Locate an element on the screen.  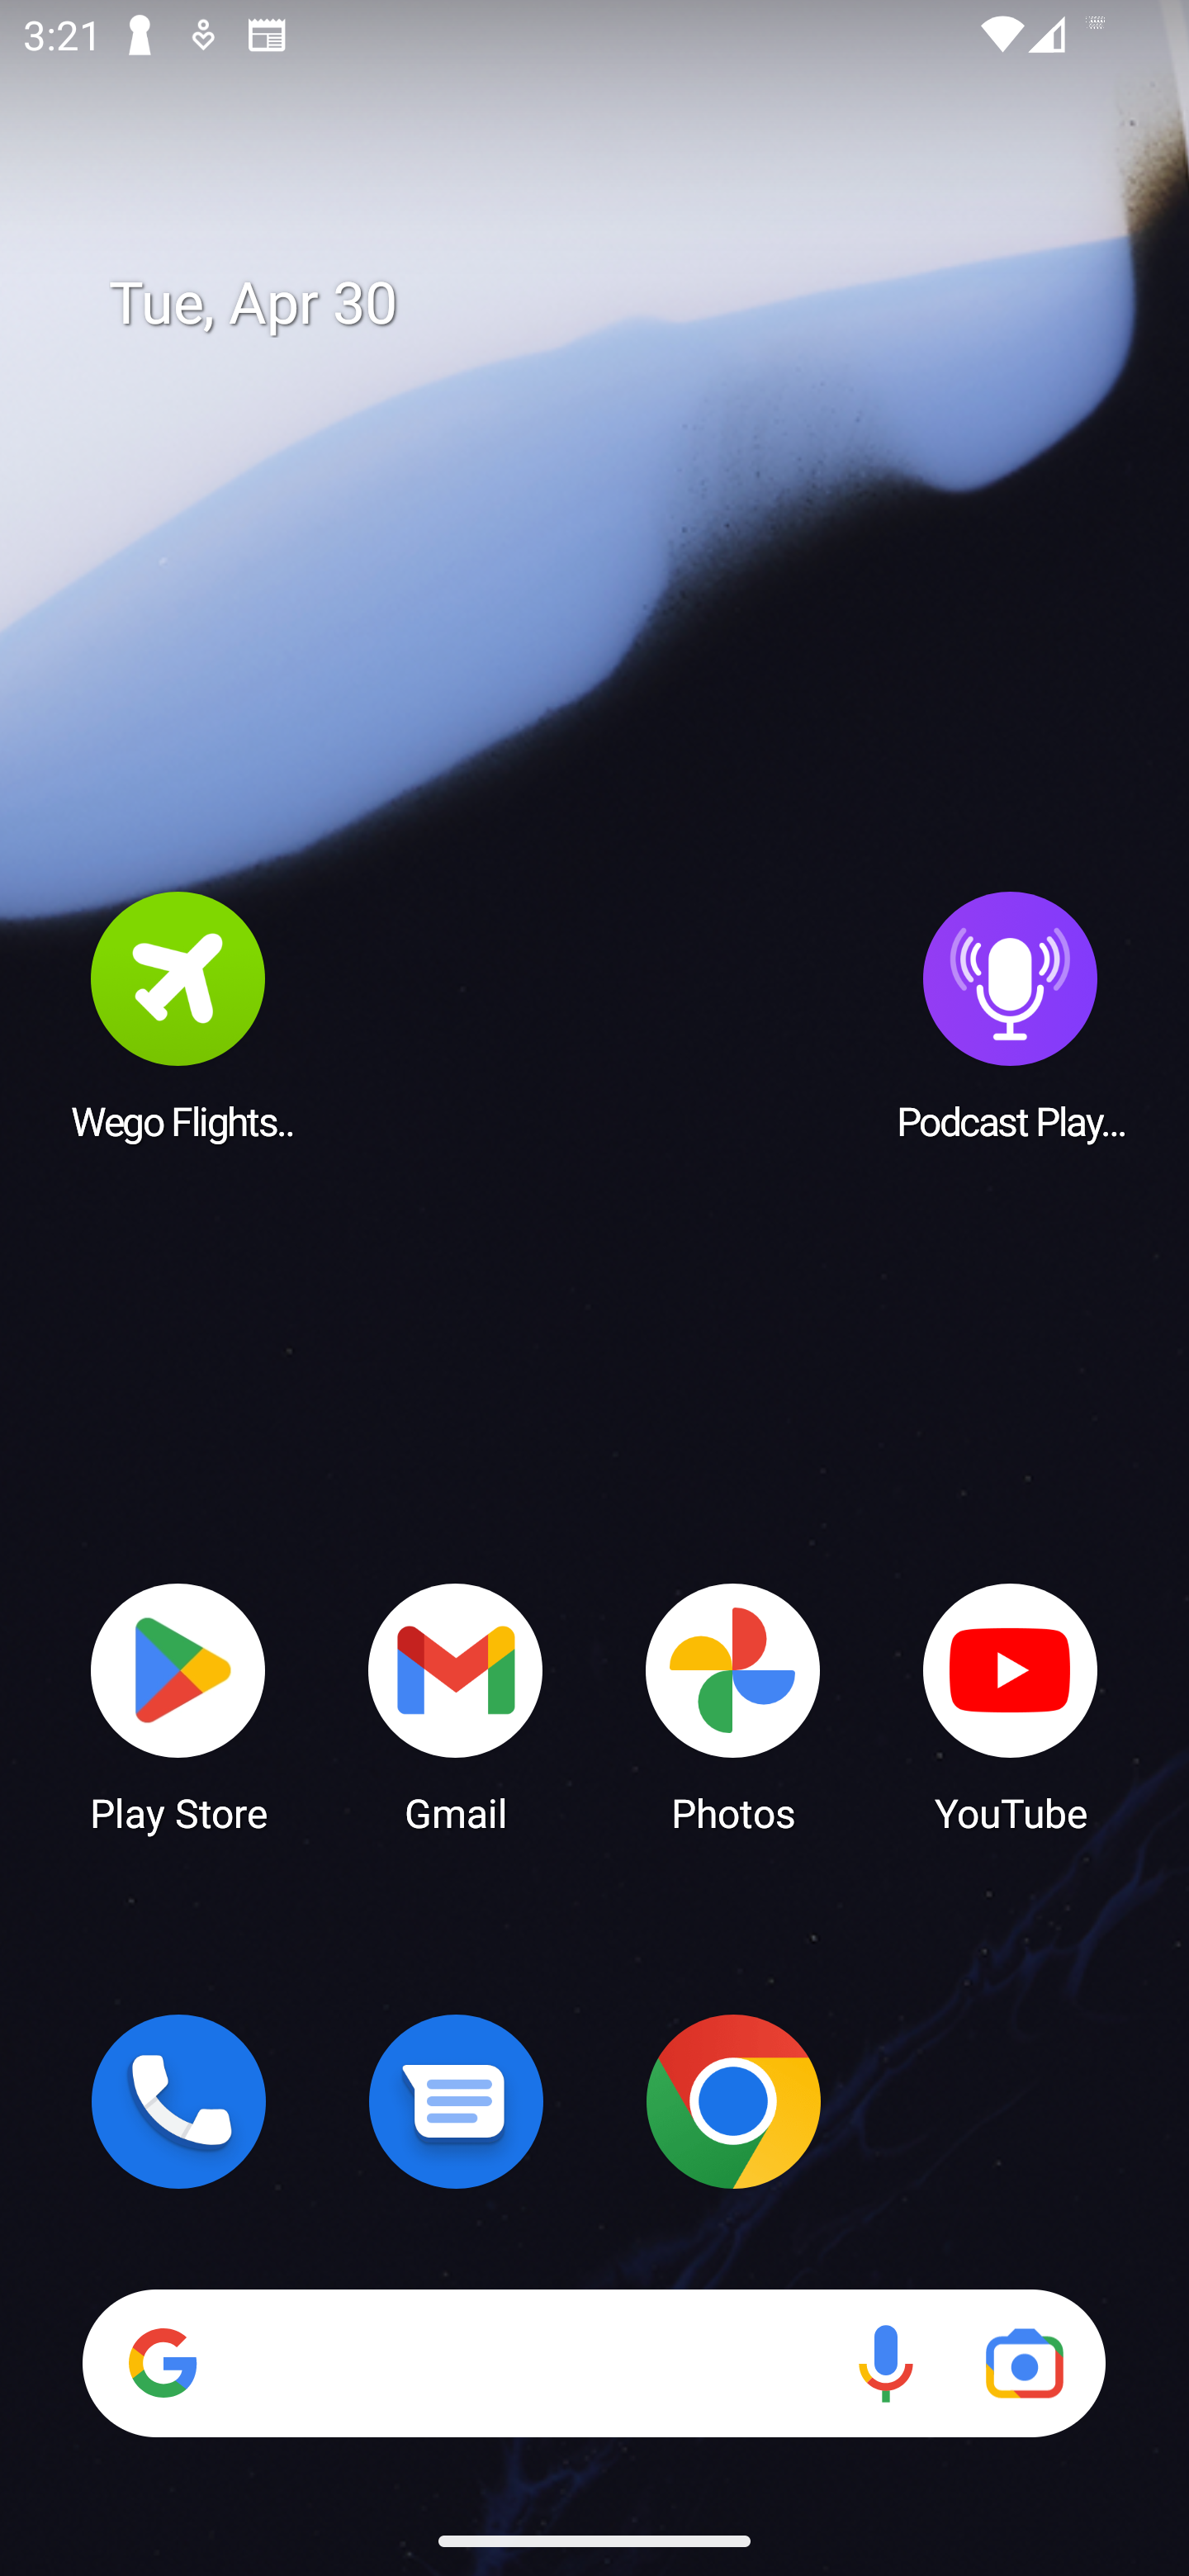
Google Lens is located at coordinates (1024, 2363).